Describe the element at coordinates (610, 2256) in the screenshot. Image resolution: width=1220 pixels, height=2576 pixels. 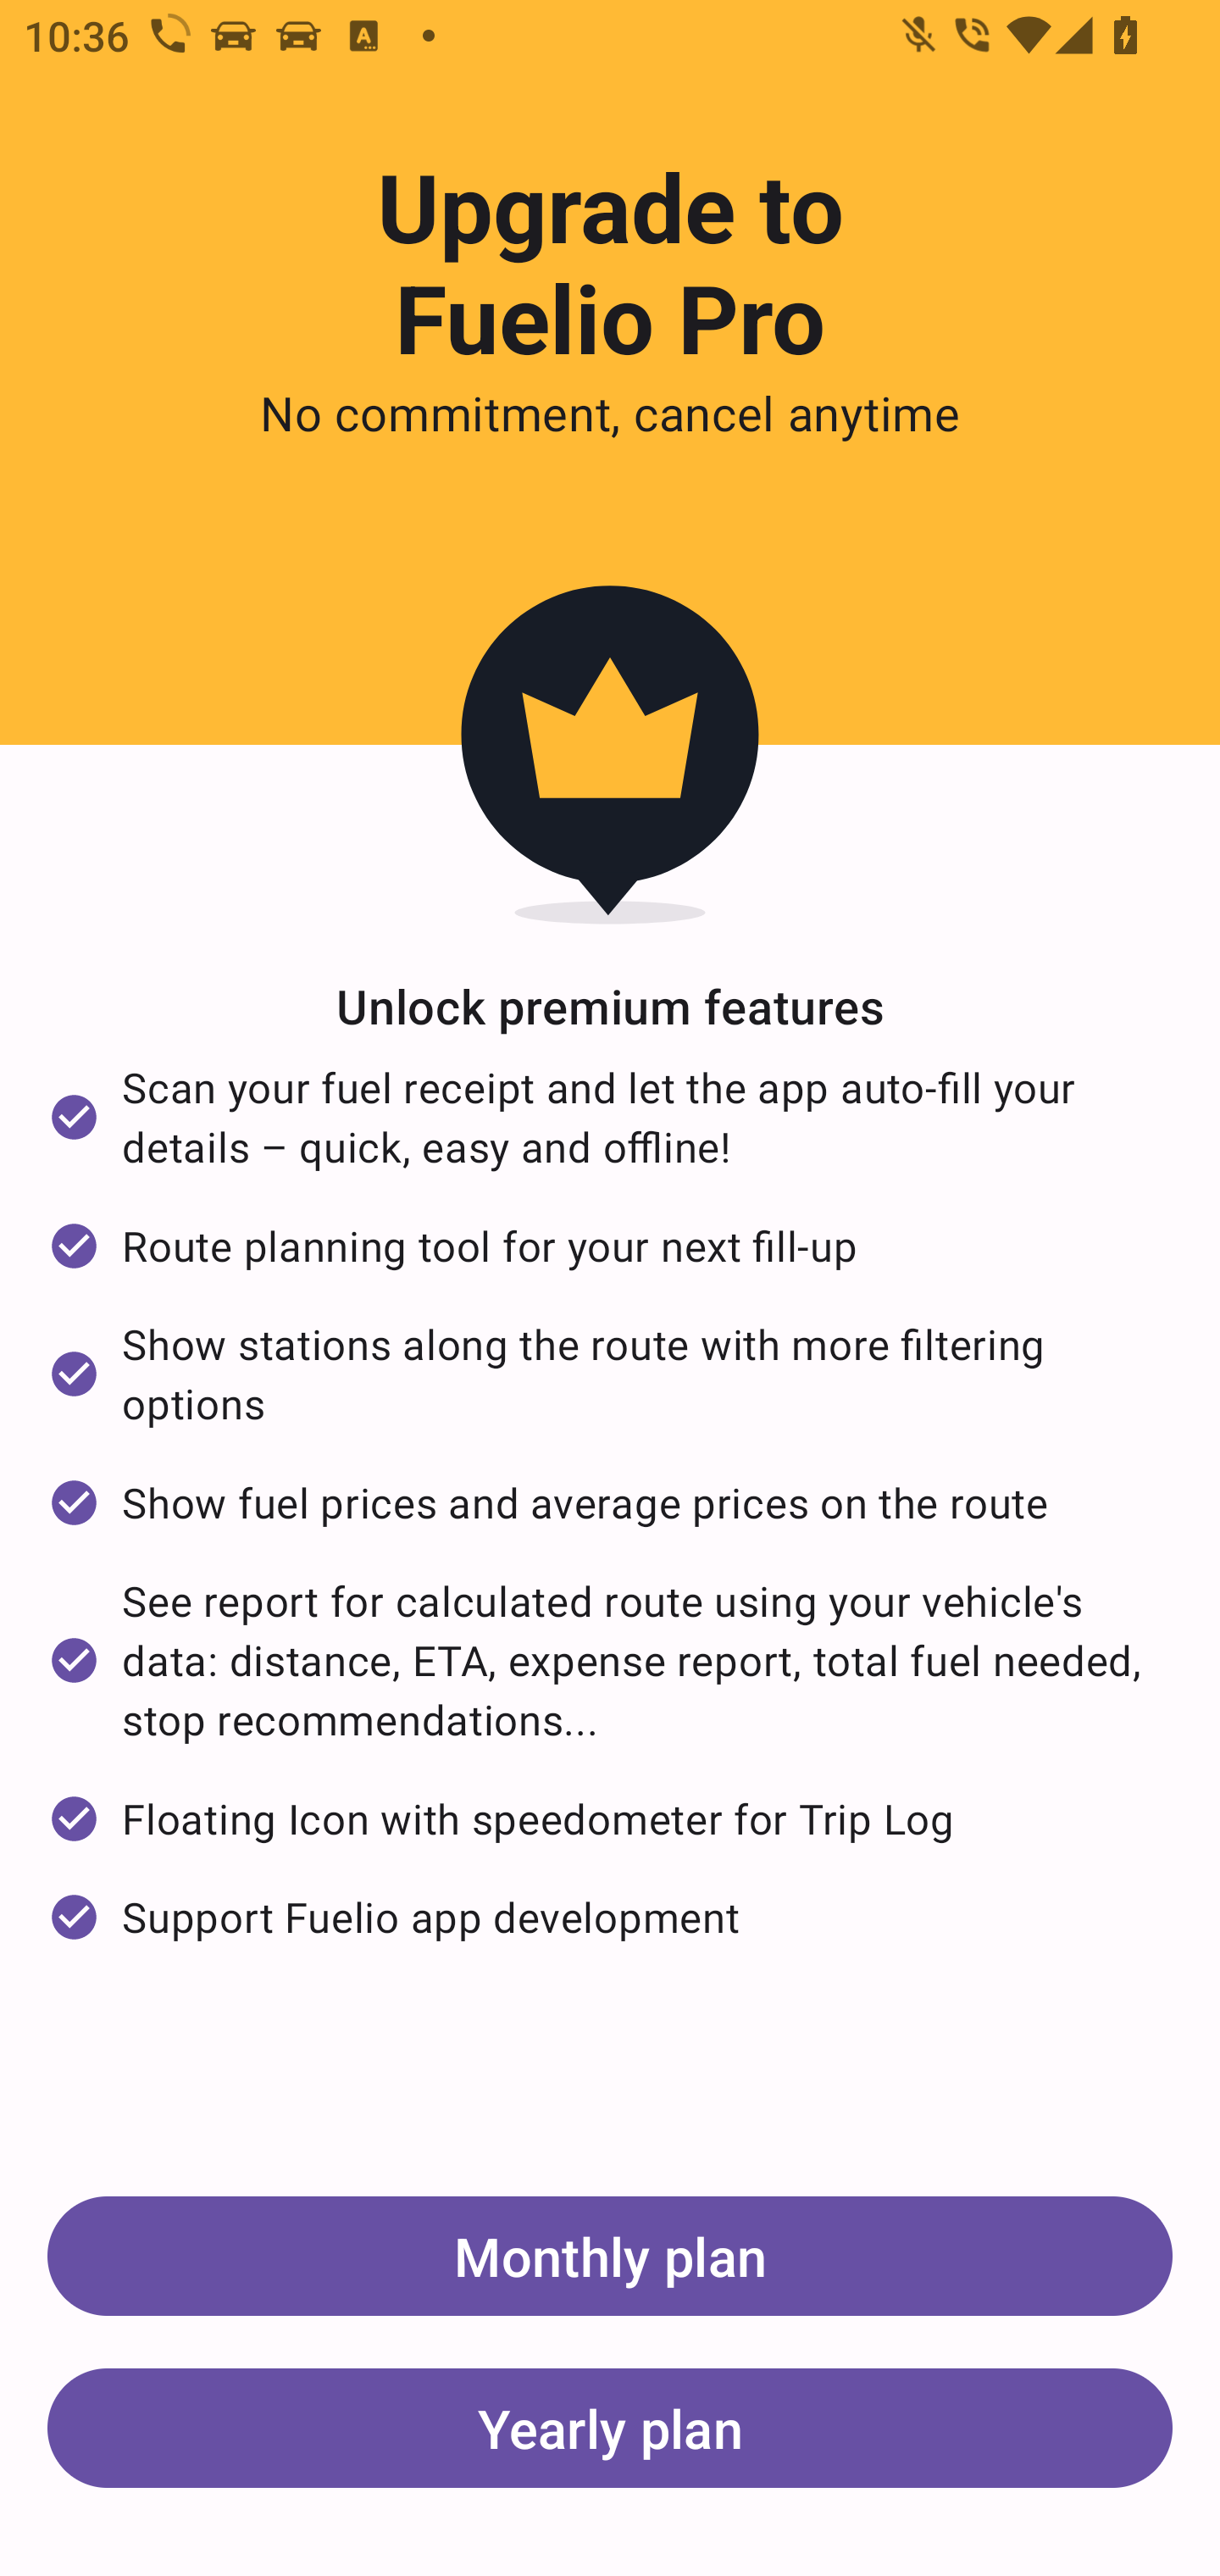
I see `Monthly plan` at that location.